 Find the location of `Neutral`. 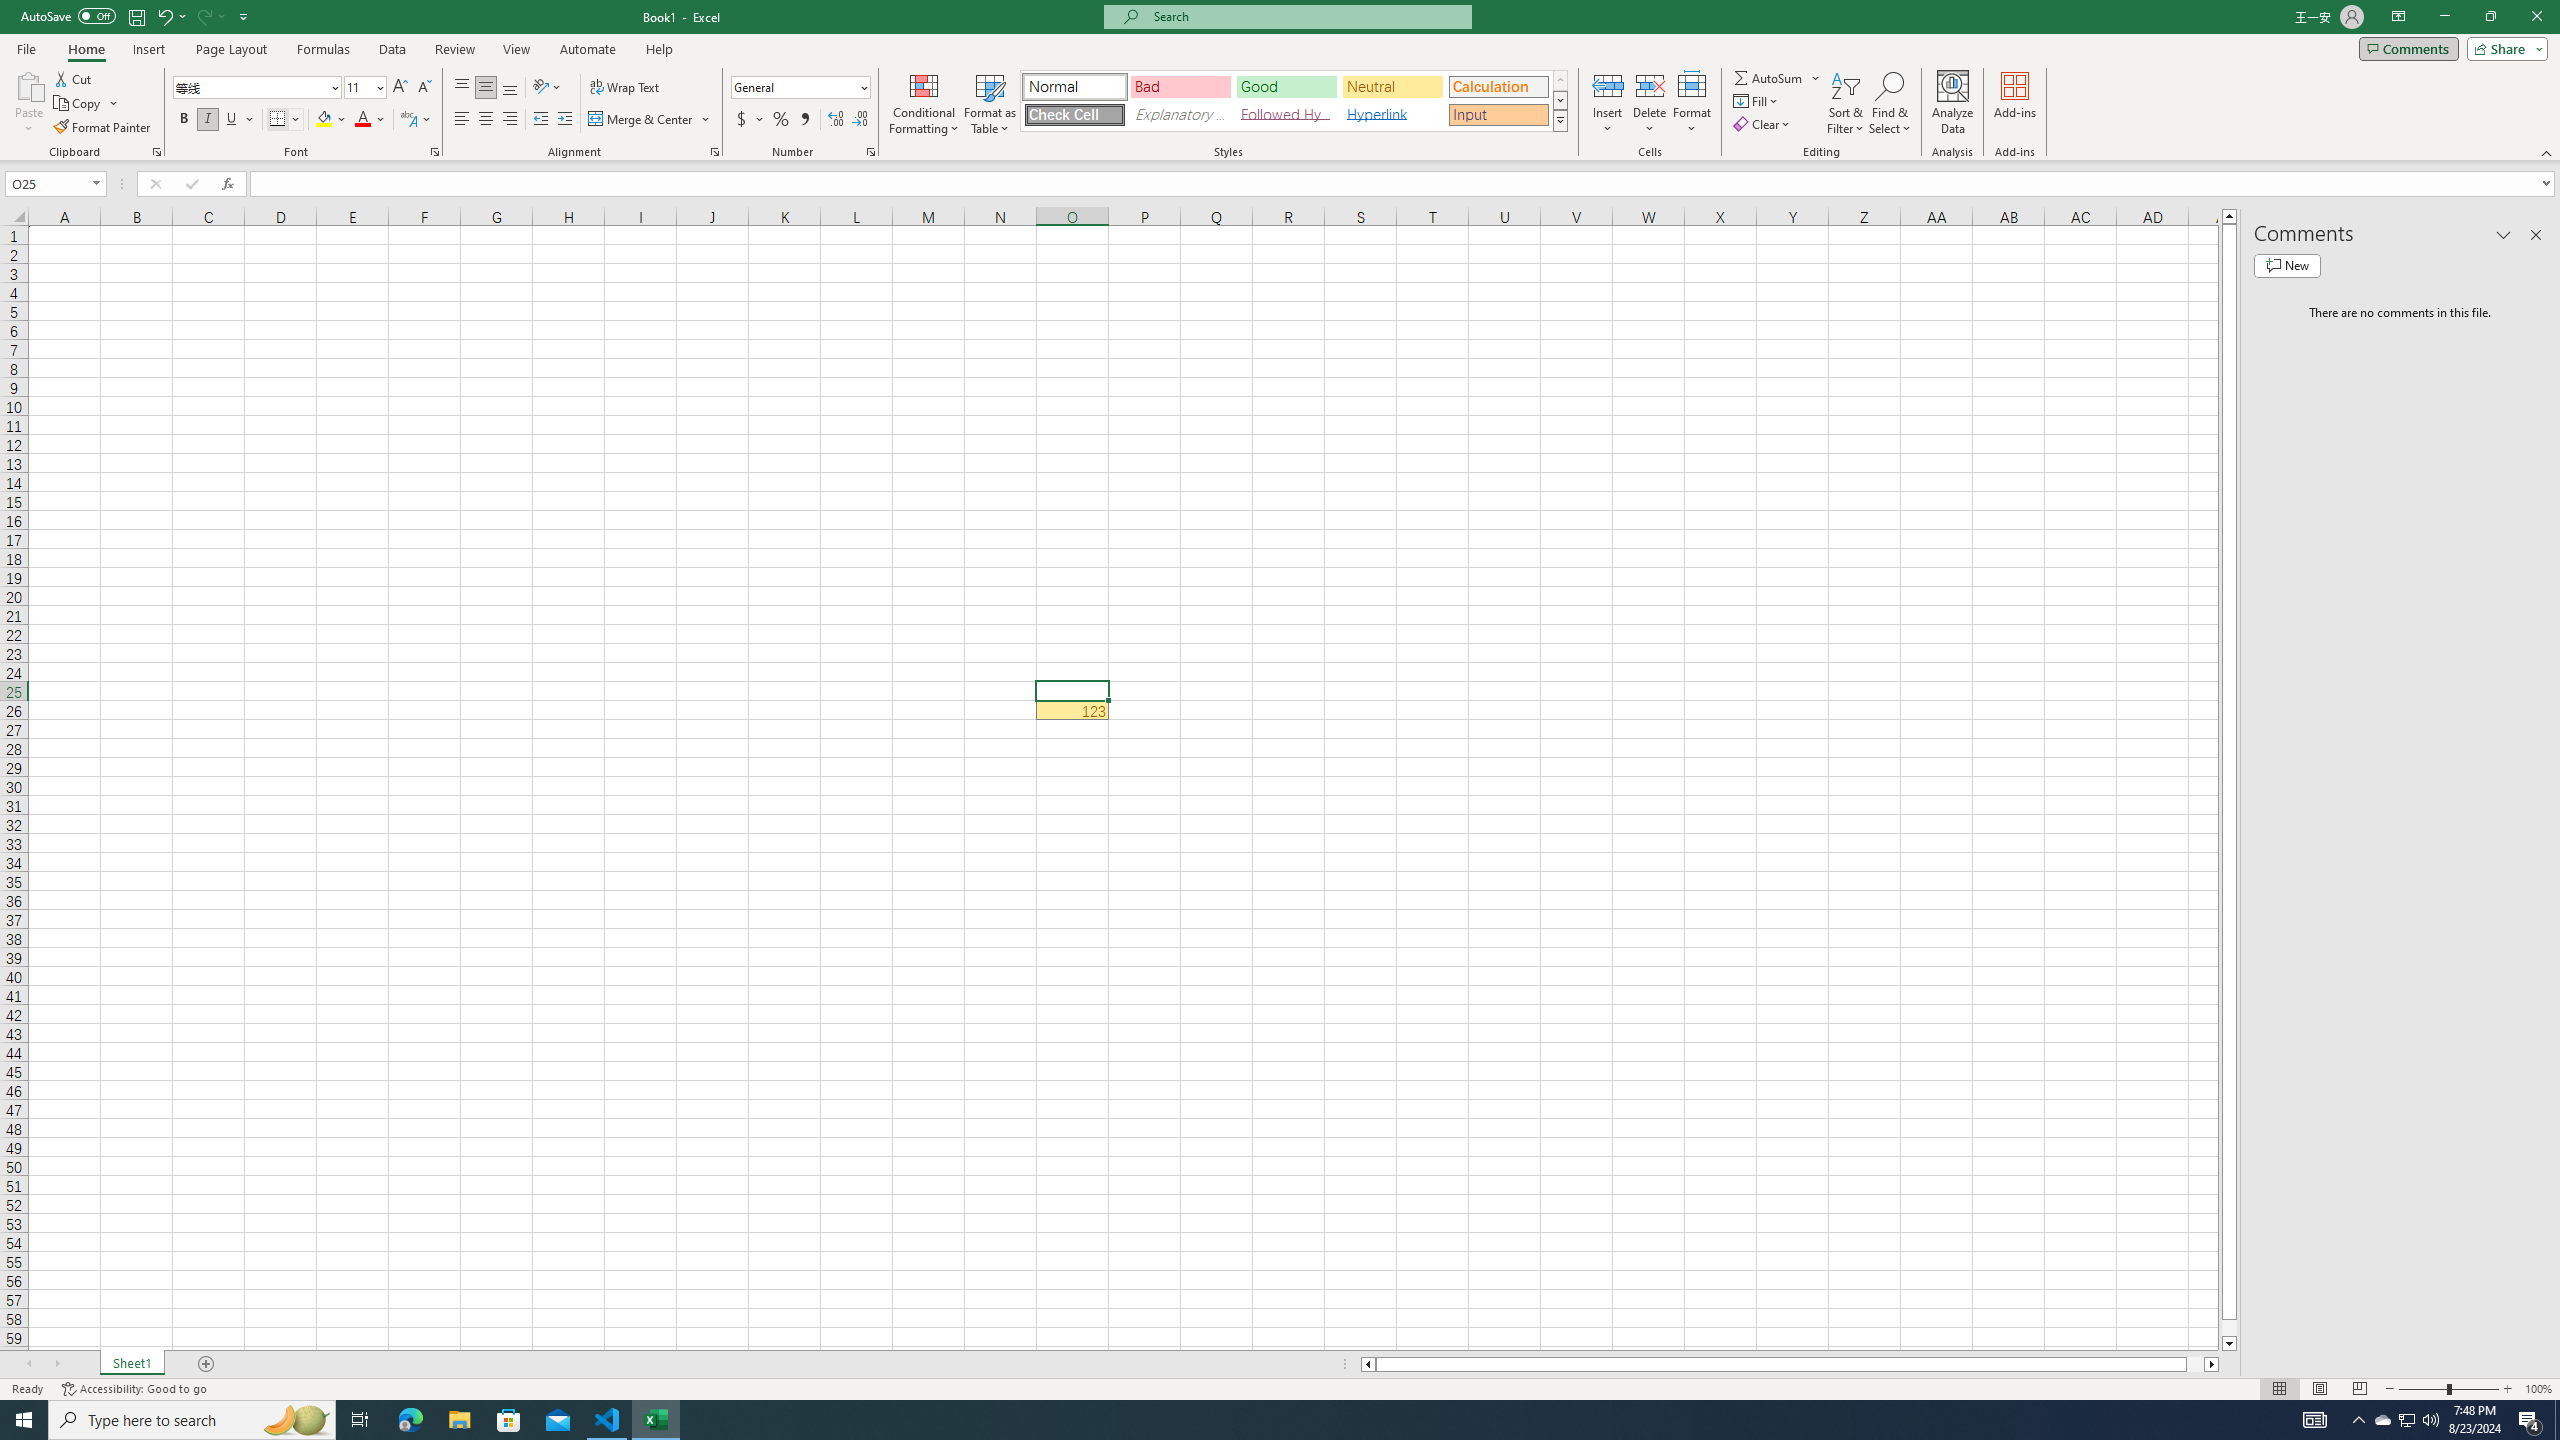

Neutral is located at coordinates (1392, 86).